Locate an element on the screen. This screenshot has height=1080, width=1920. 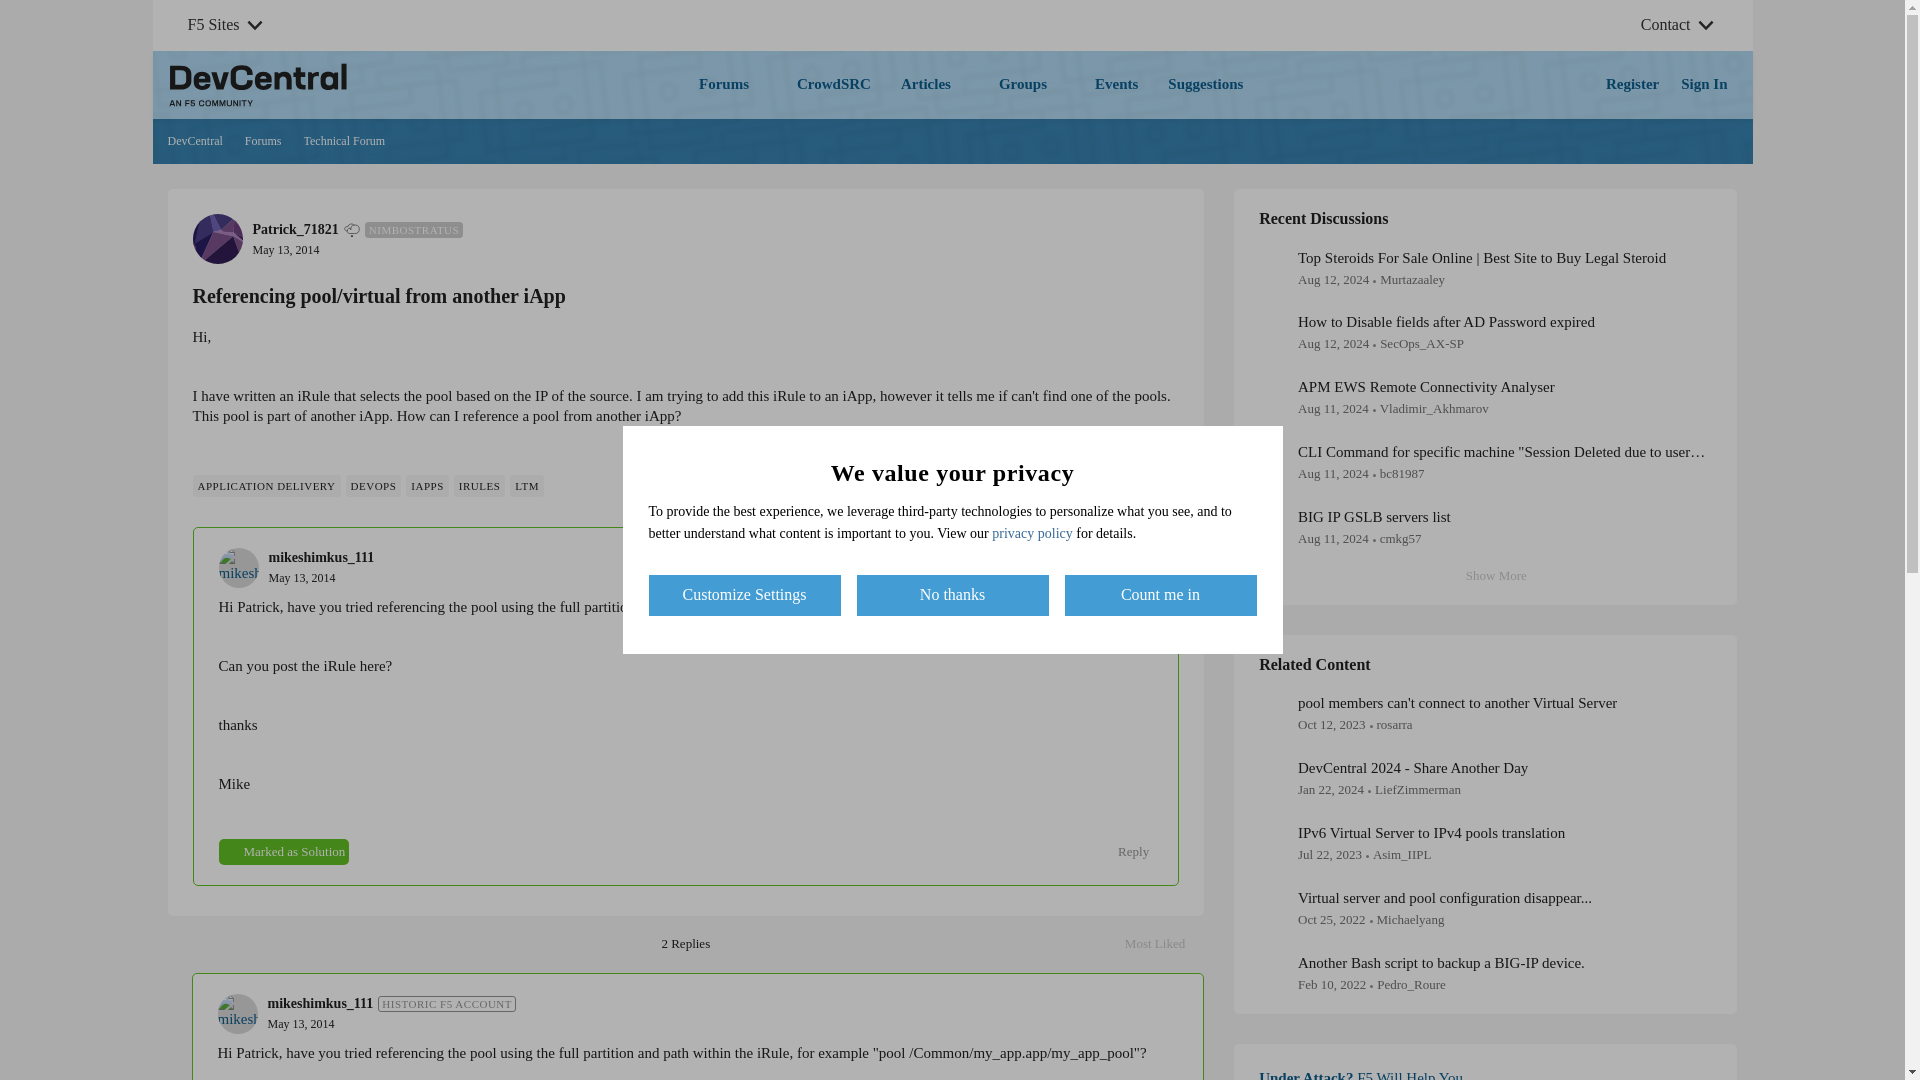
Like is located at coordinates (1056, 483).